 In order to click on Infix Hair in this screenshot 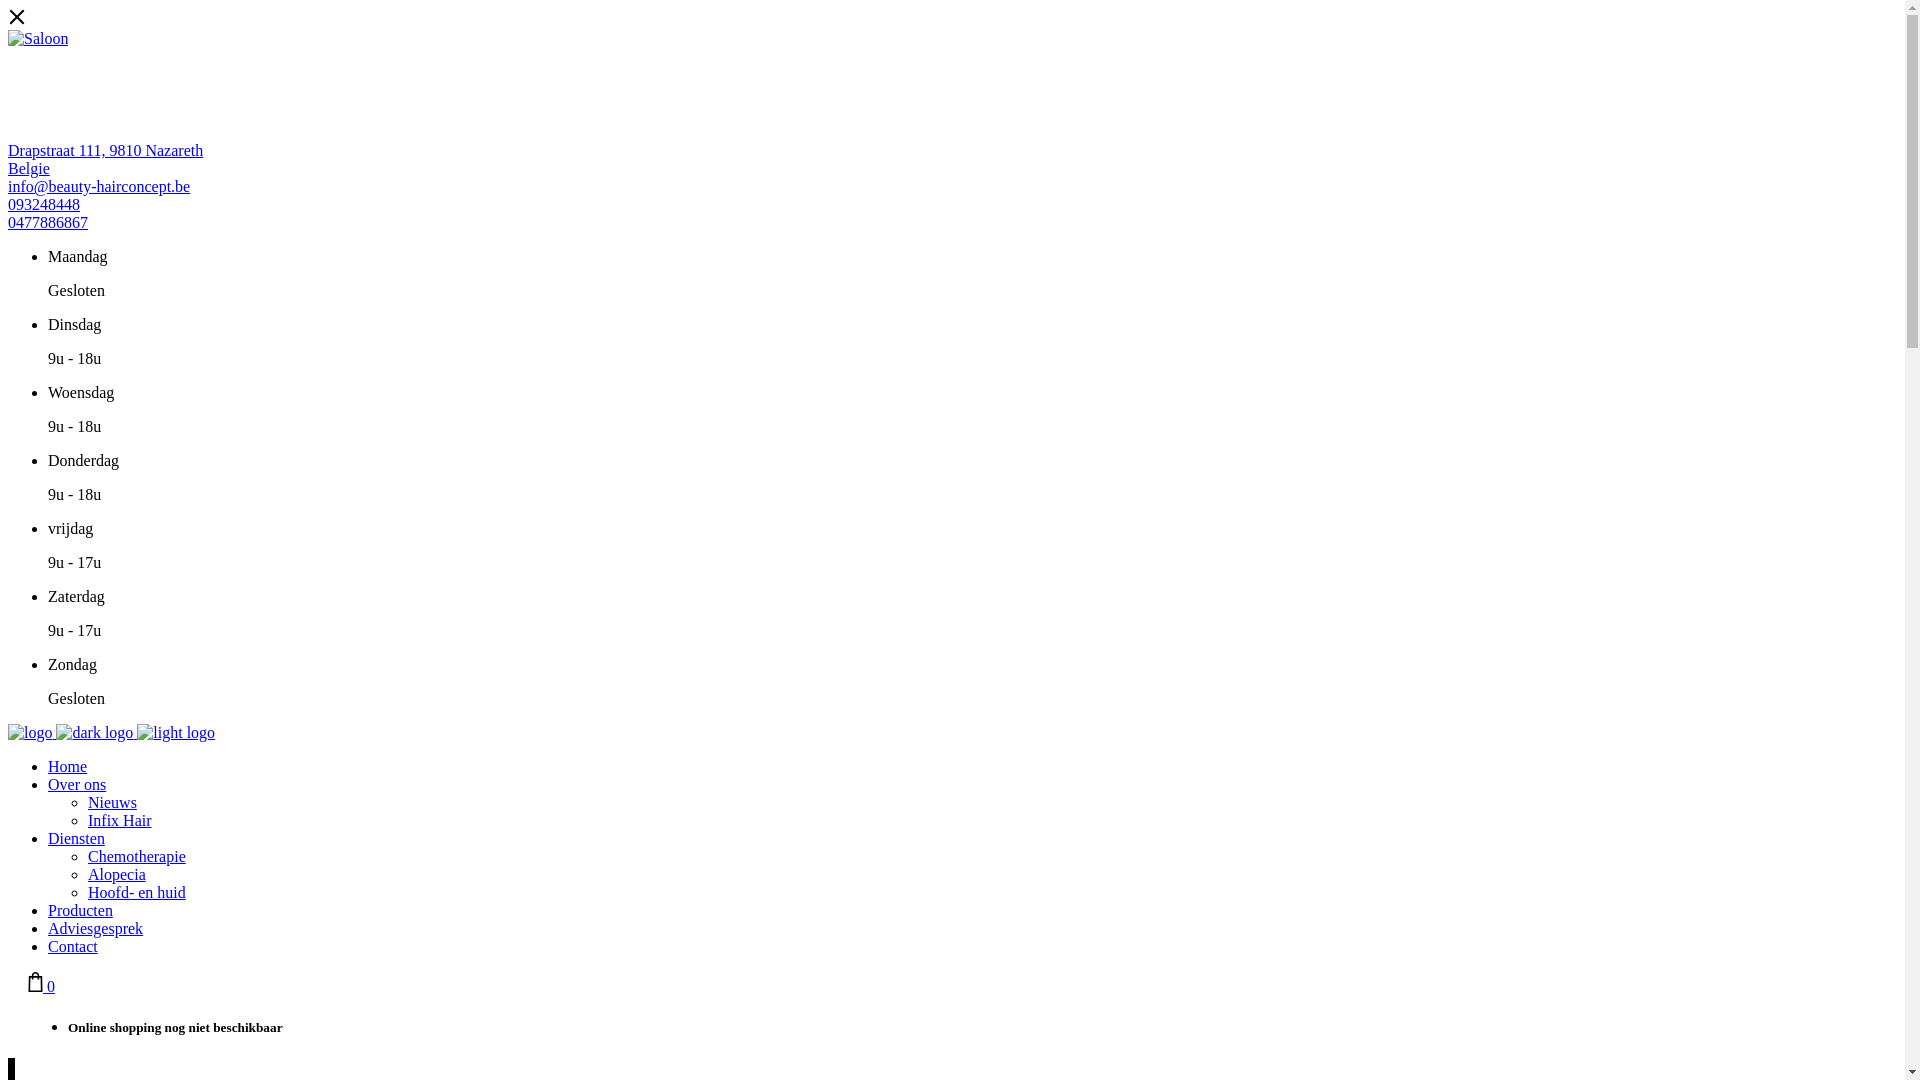, I will do `click(120, 820)`.